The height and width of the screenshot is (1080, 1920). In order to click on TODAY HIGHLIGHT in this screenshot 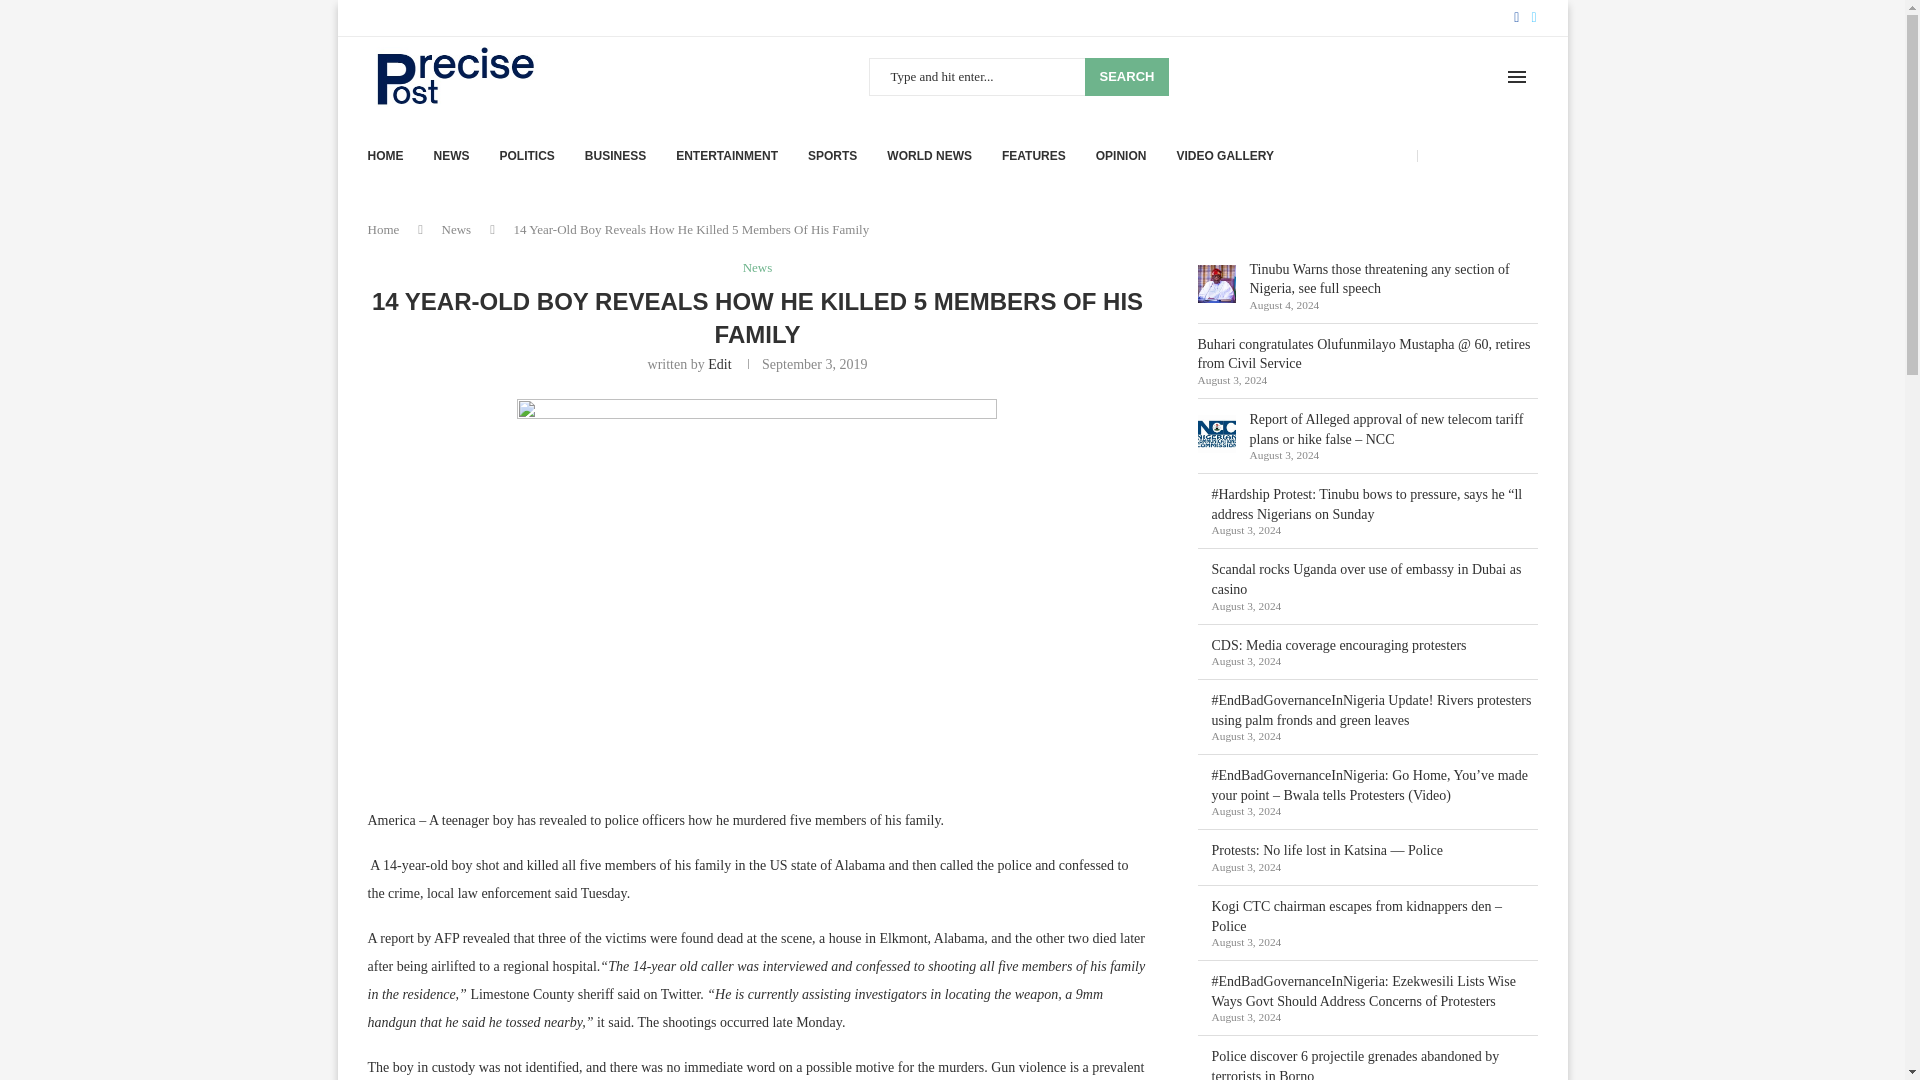, I will do `click(1482, 155)`.